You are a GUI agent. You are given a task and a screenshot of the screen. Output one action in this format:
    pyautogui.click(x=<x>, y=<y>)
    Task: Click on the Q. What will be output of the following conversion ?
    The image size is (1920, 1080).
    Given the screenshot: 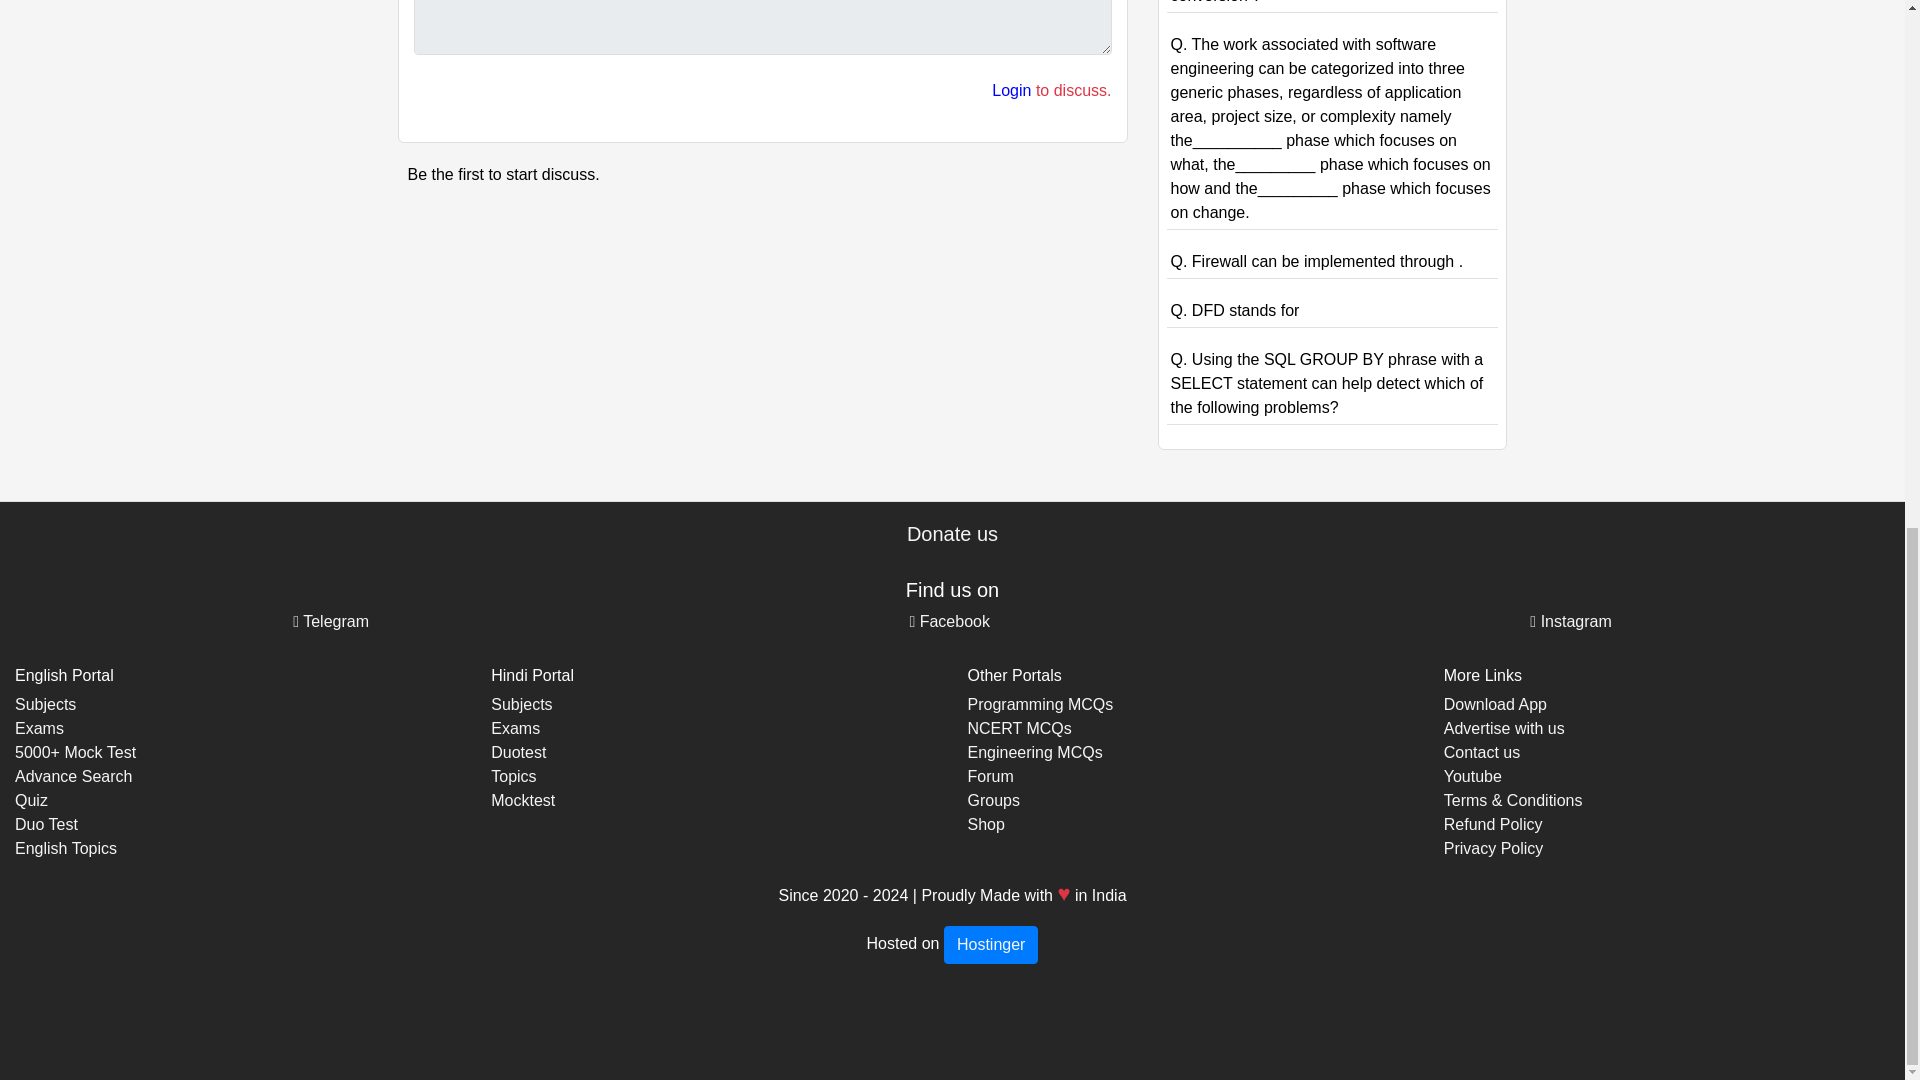 What is the action you would take?
    pyautogui.click(x=1304, y=2)
    